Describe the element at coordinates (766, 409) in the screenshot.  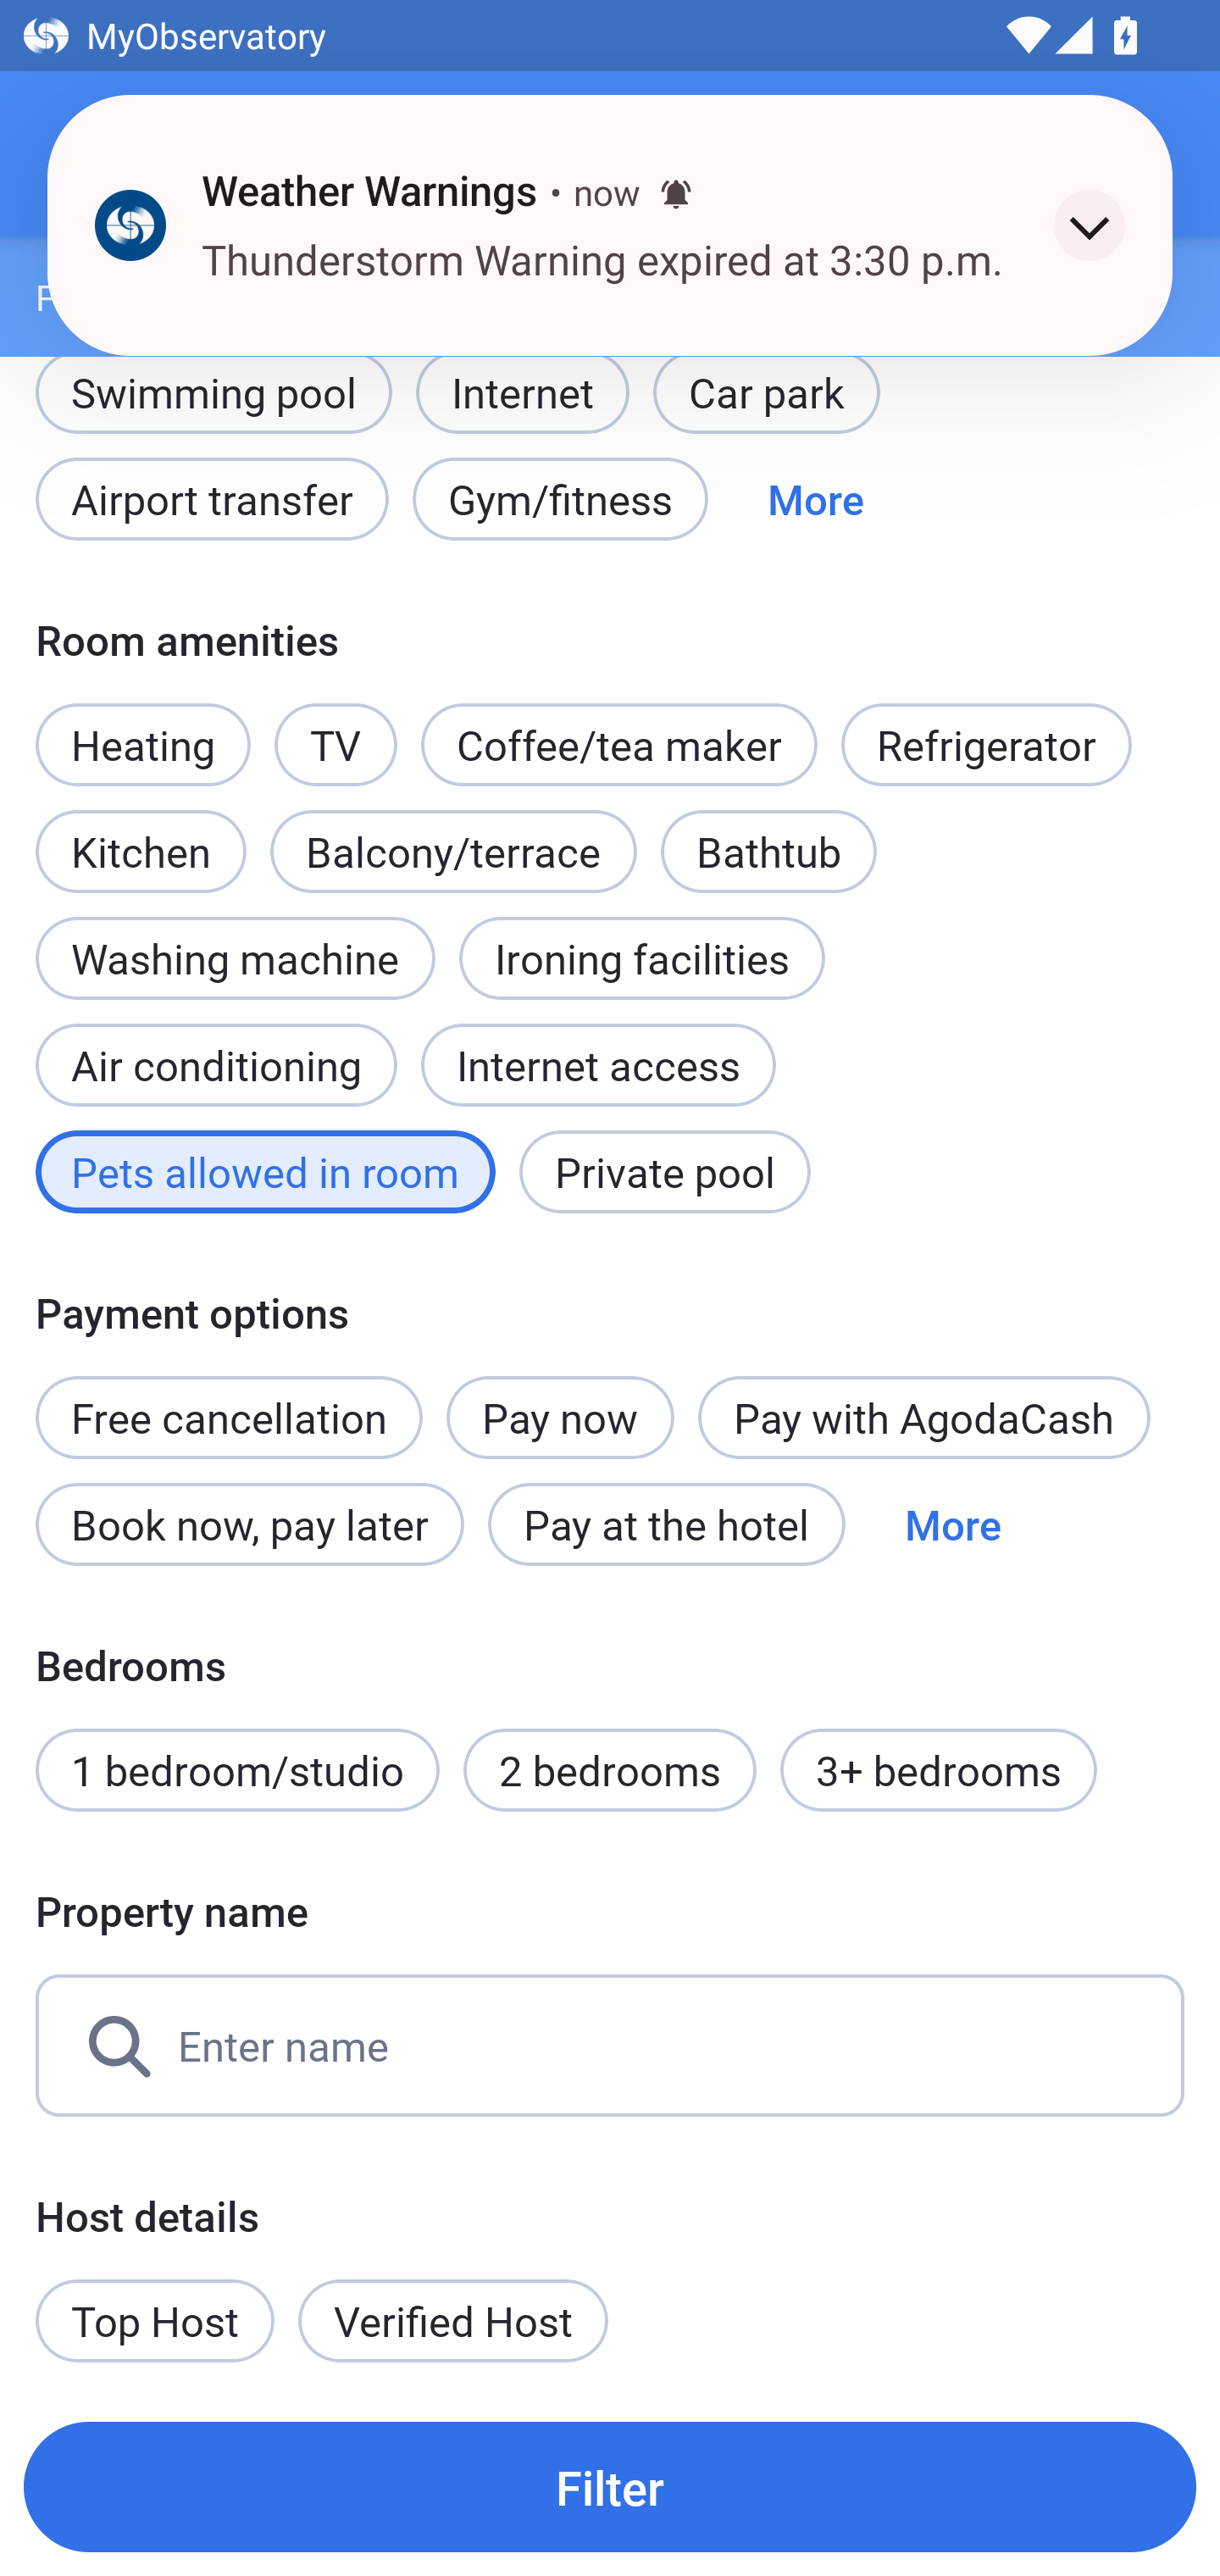
I see `Car park` at that location.